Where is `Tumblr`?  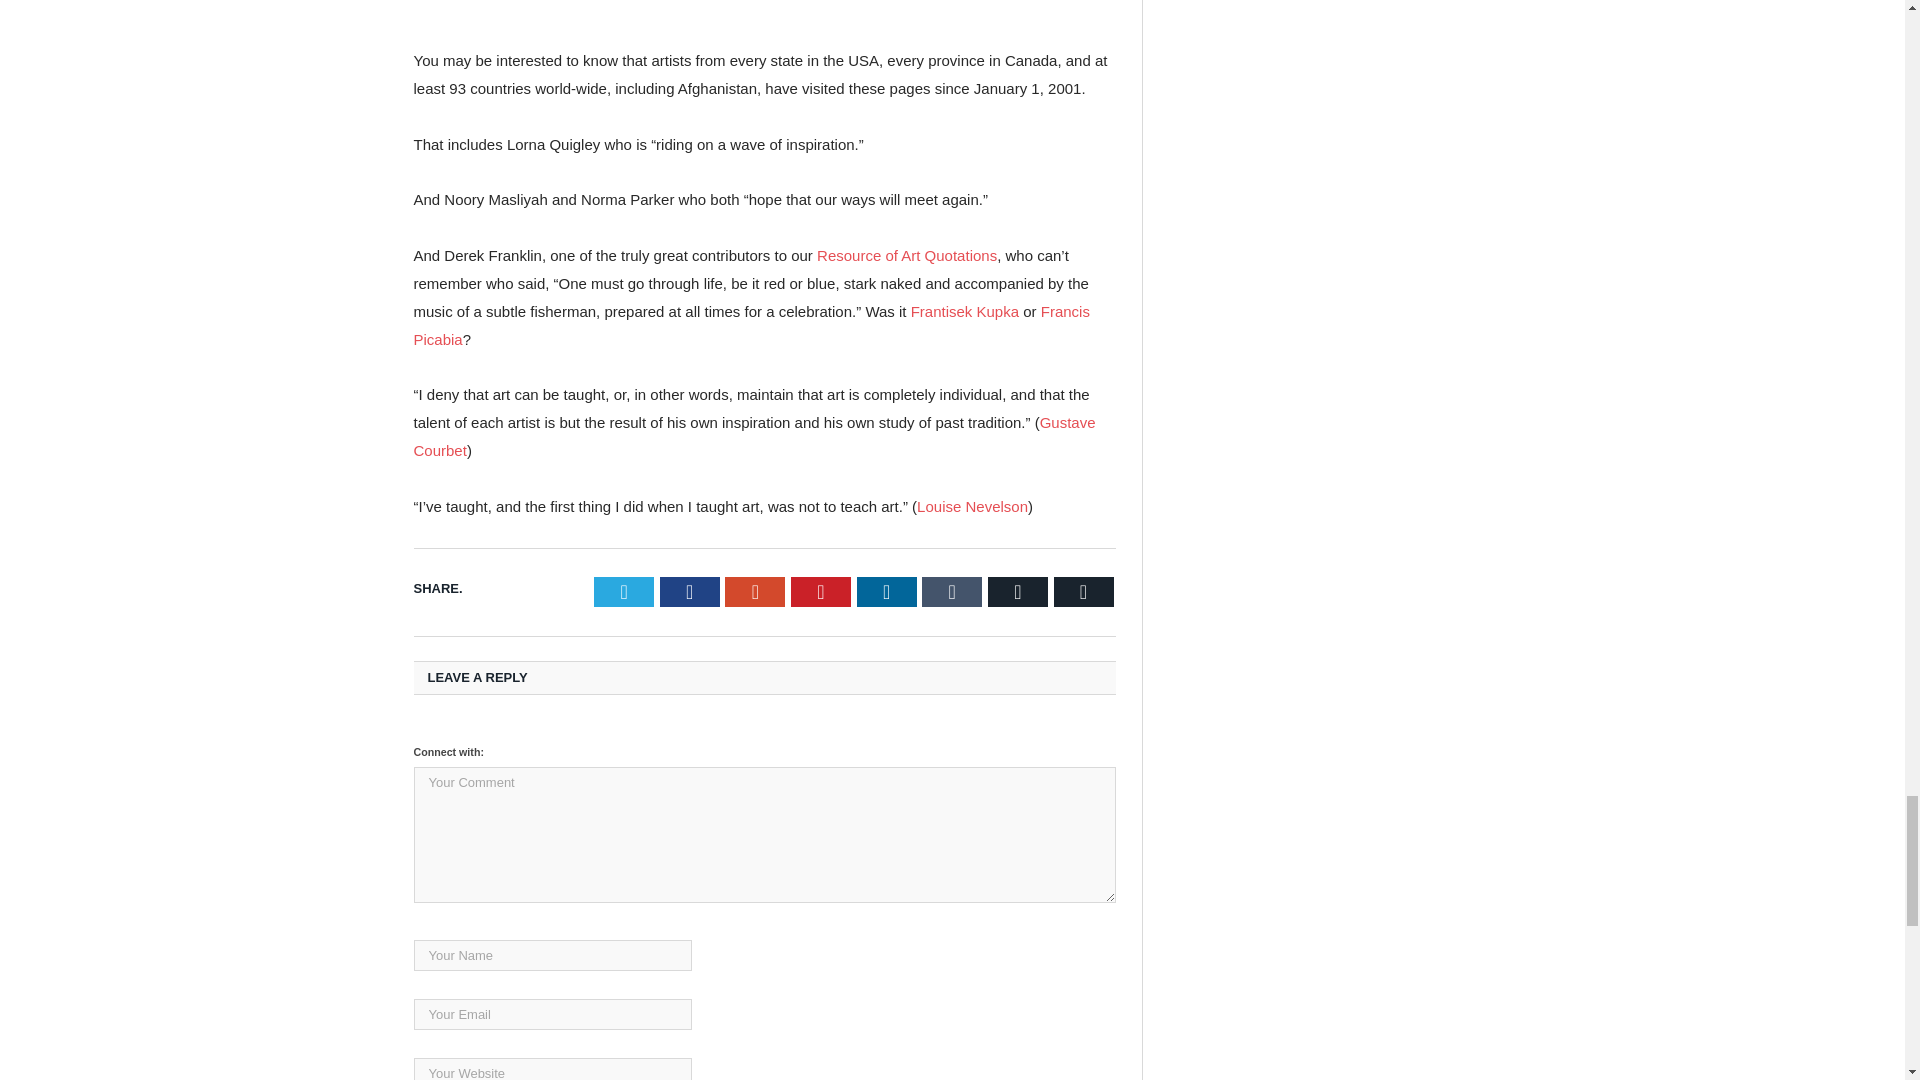
Tumblr is located at coordinates (951, 591).